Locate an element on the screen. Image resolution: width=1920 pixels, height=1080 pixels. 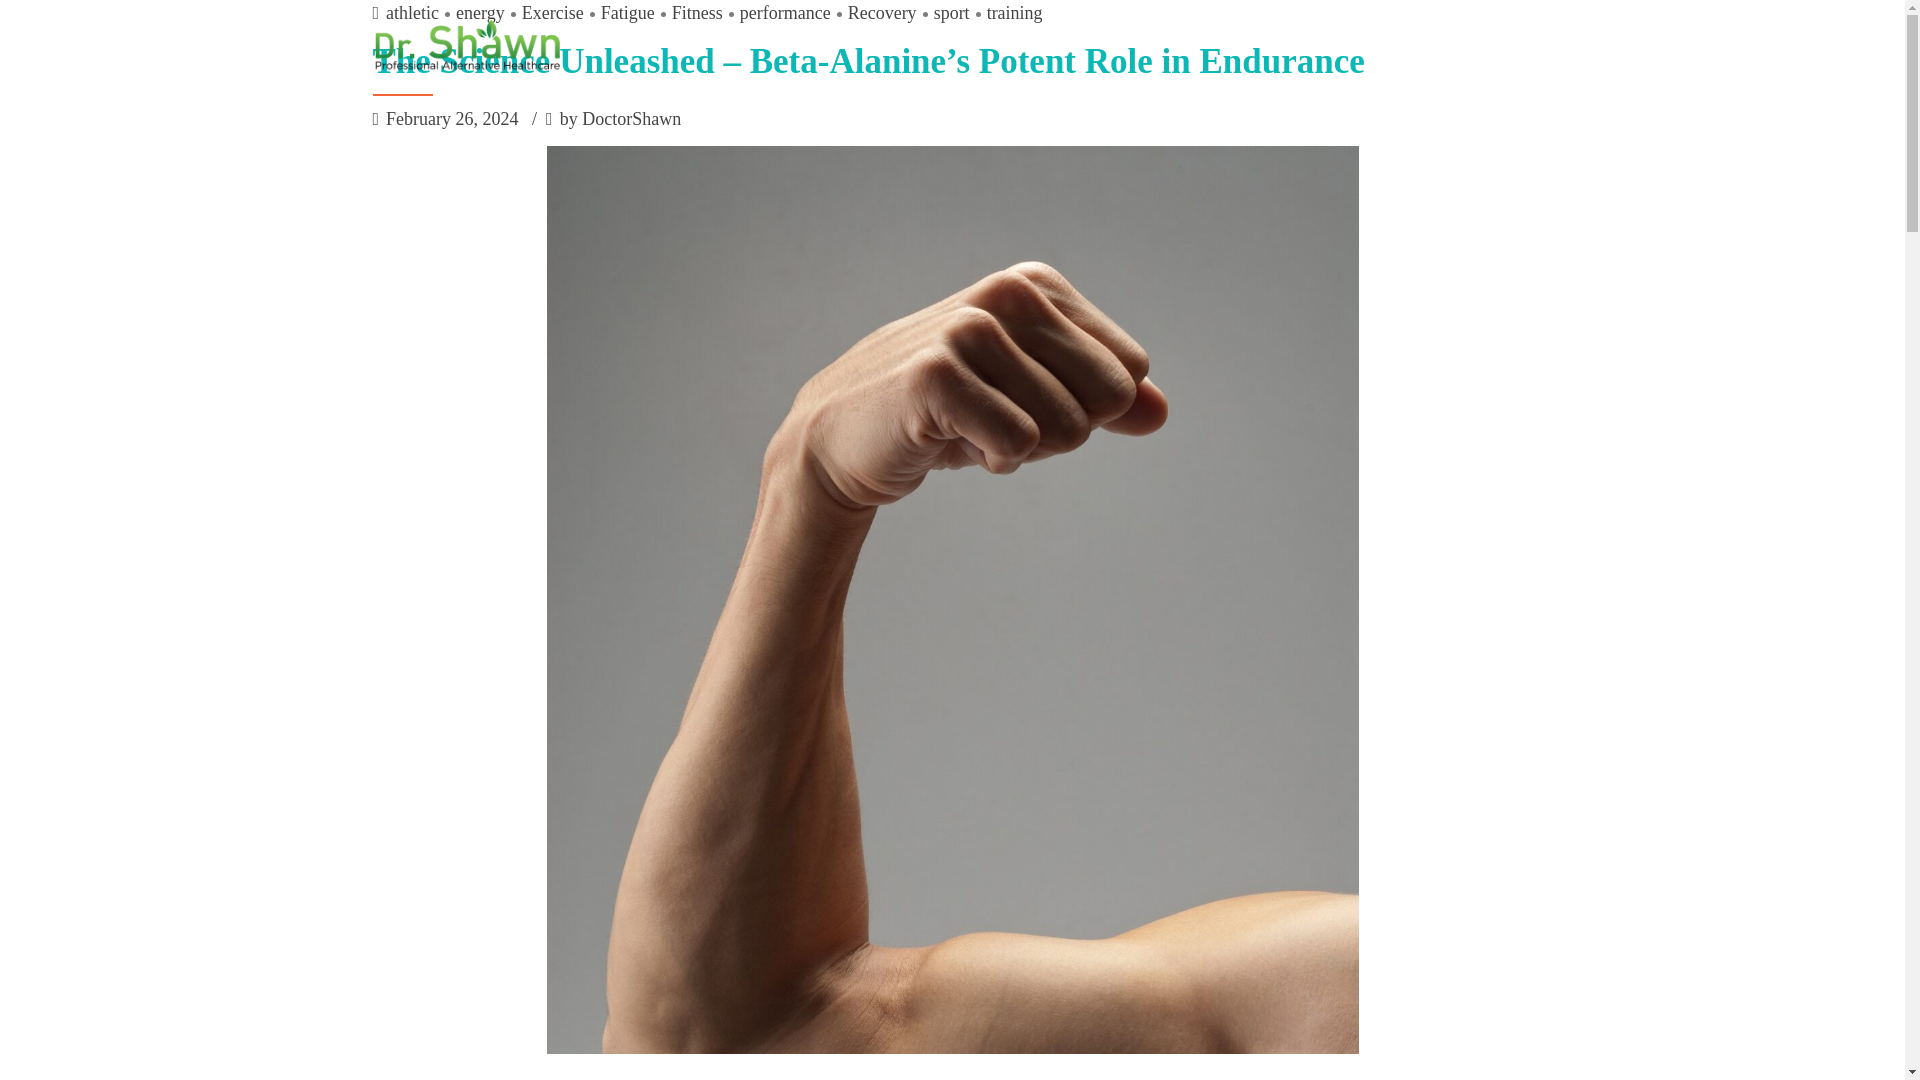
Recovery is located at coordinates (874, 14).